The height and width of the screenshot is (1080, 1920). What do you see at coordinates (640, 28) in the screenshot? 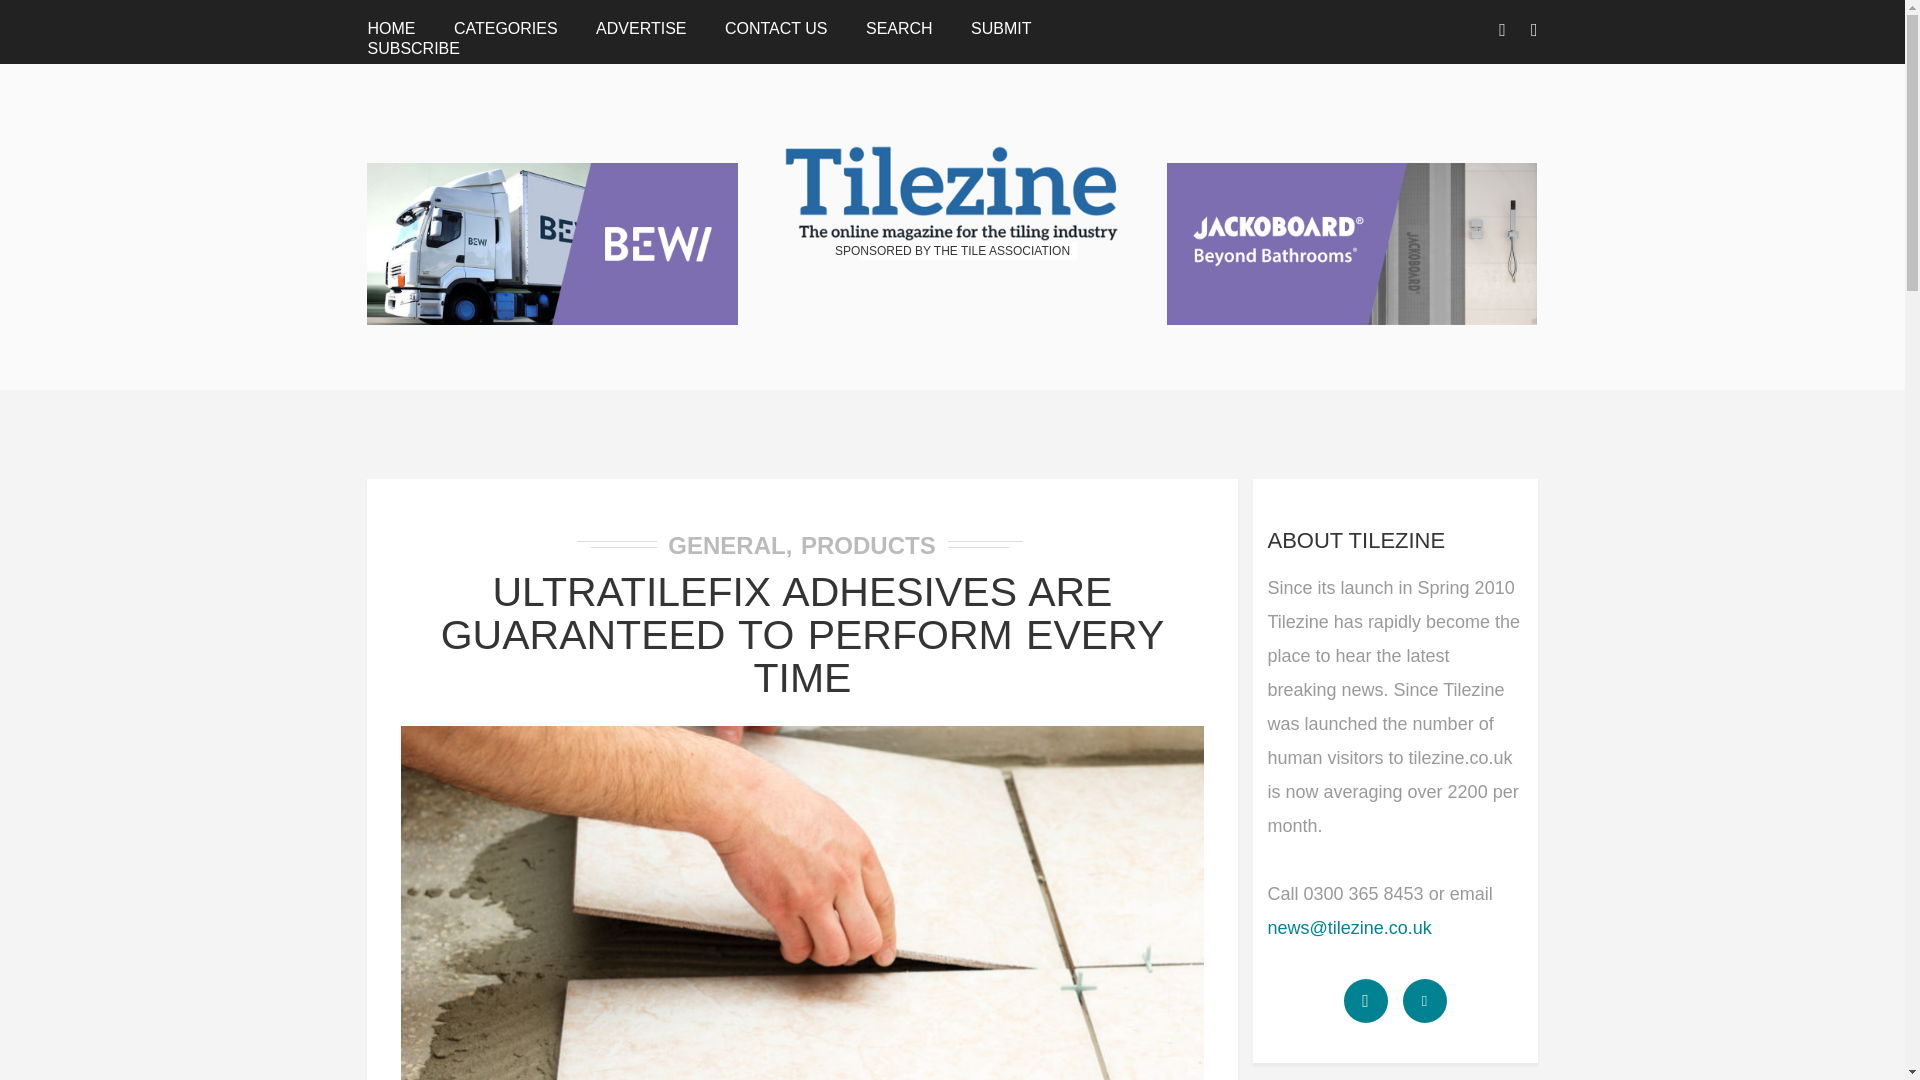
I see `ADVERTISE` at bounding box center [640, 28].